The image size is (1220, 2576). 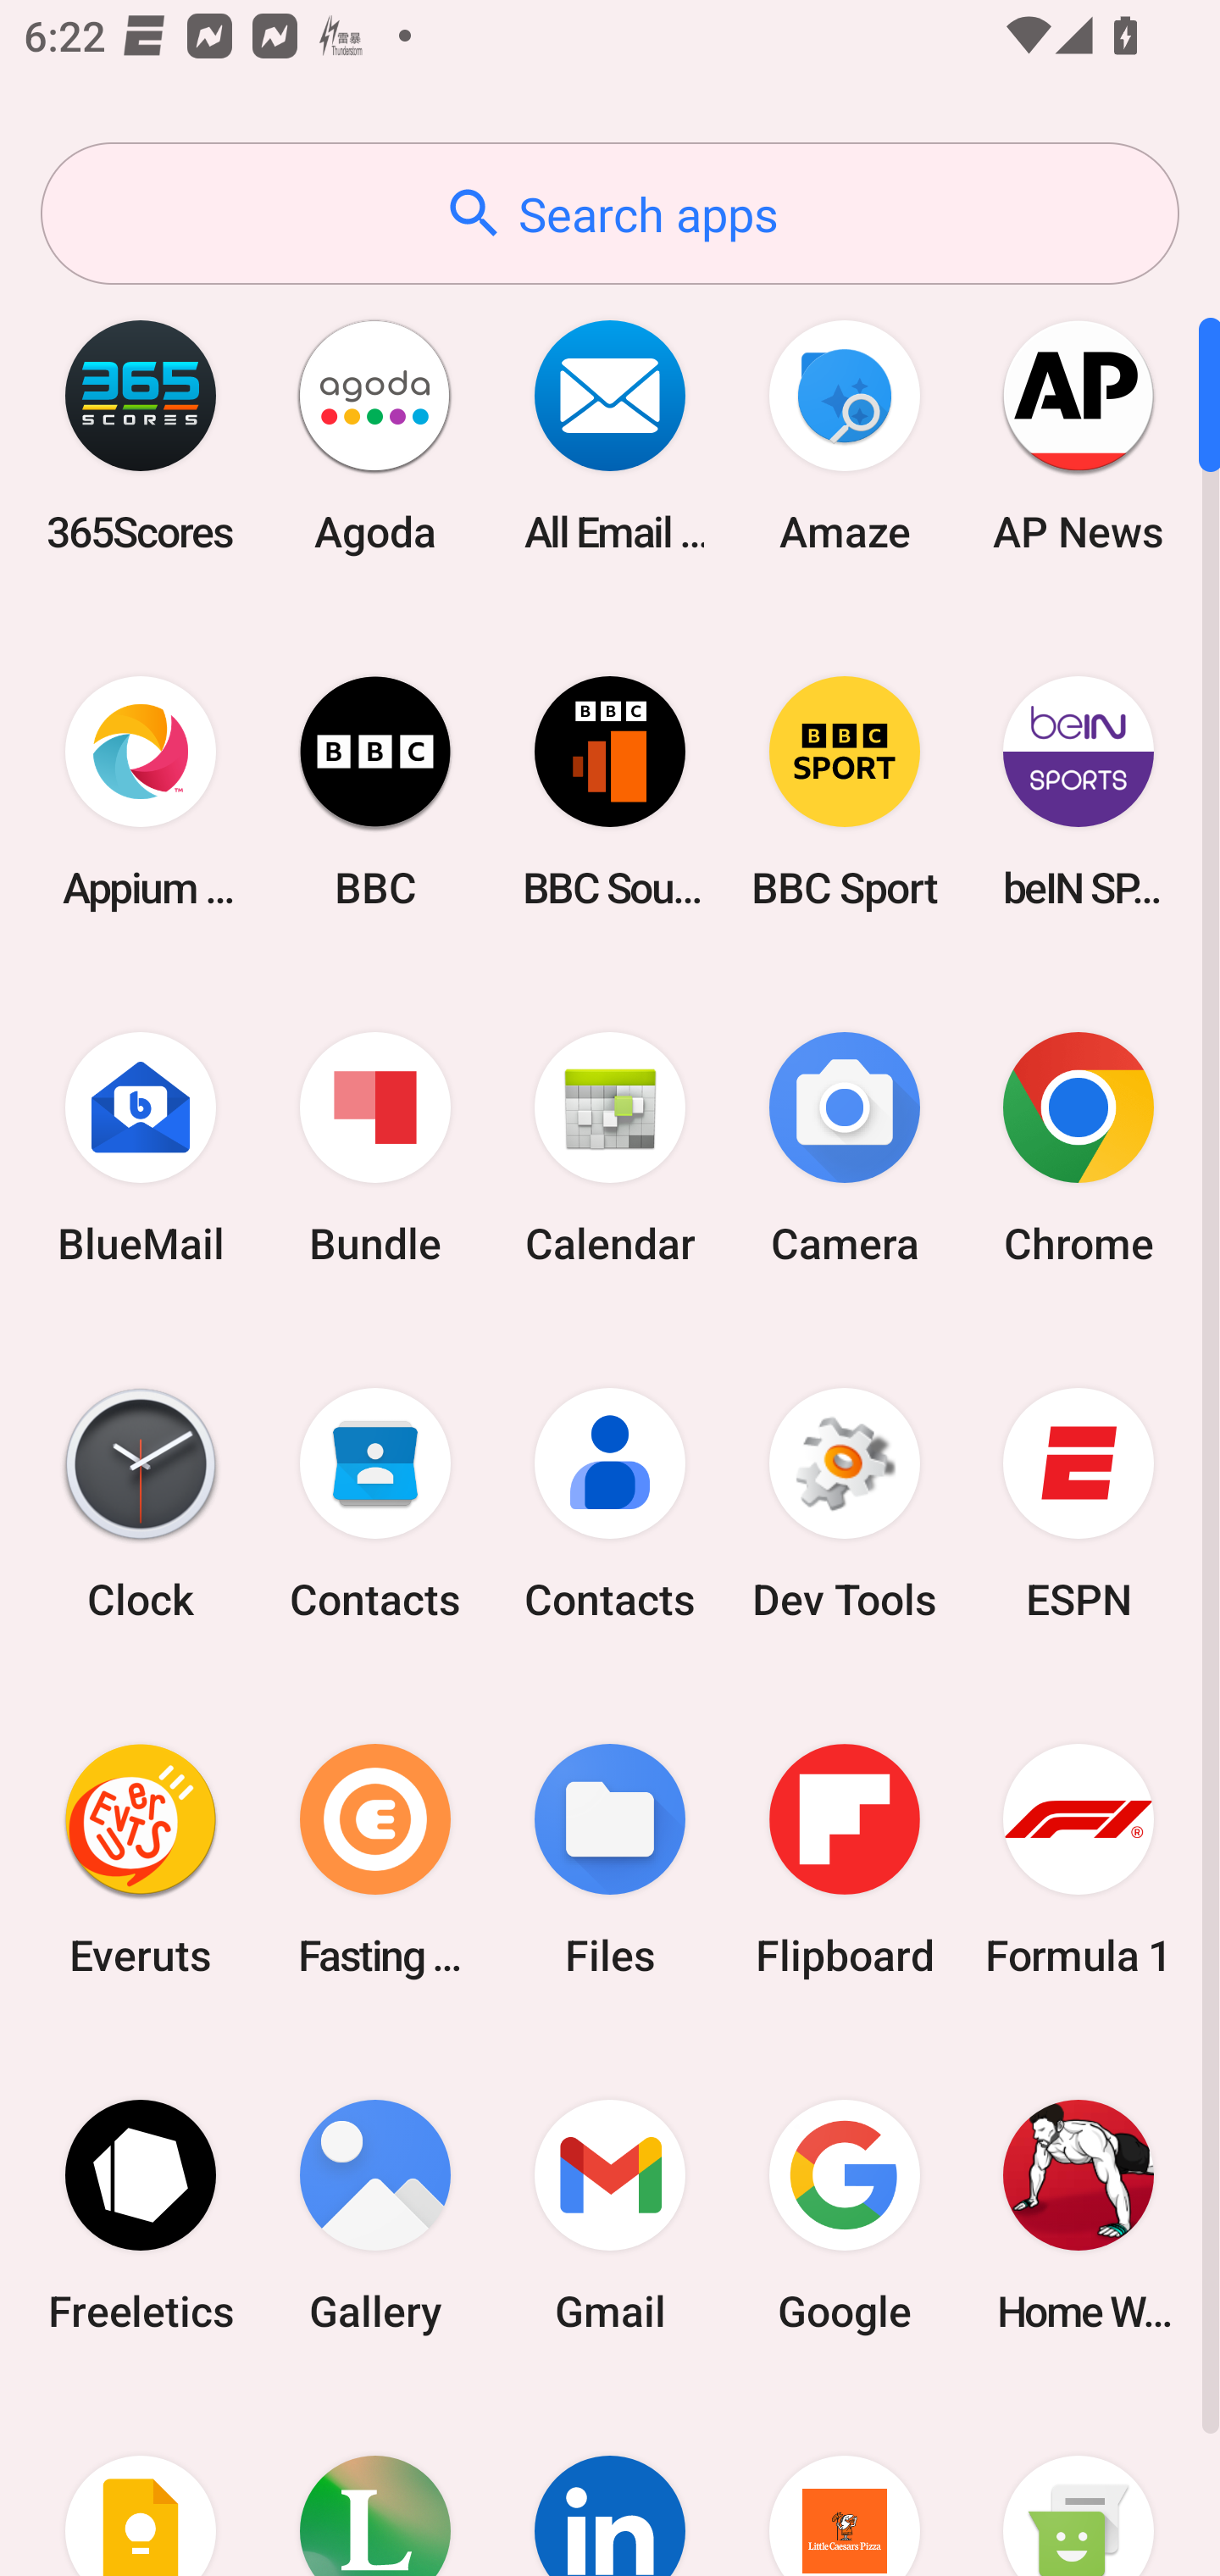 What do you see at coordinates (844, 1504) in the screenshot?
I see `Dev Tools` at bounding box center [844, 1504].